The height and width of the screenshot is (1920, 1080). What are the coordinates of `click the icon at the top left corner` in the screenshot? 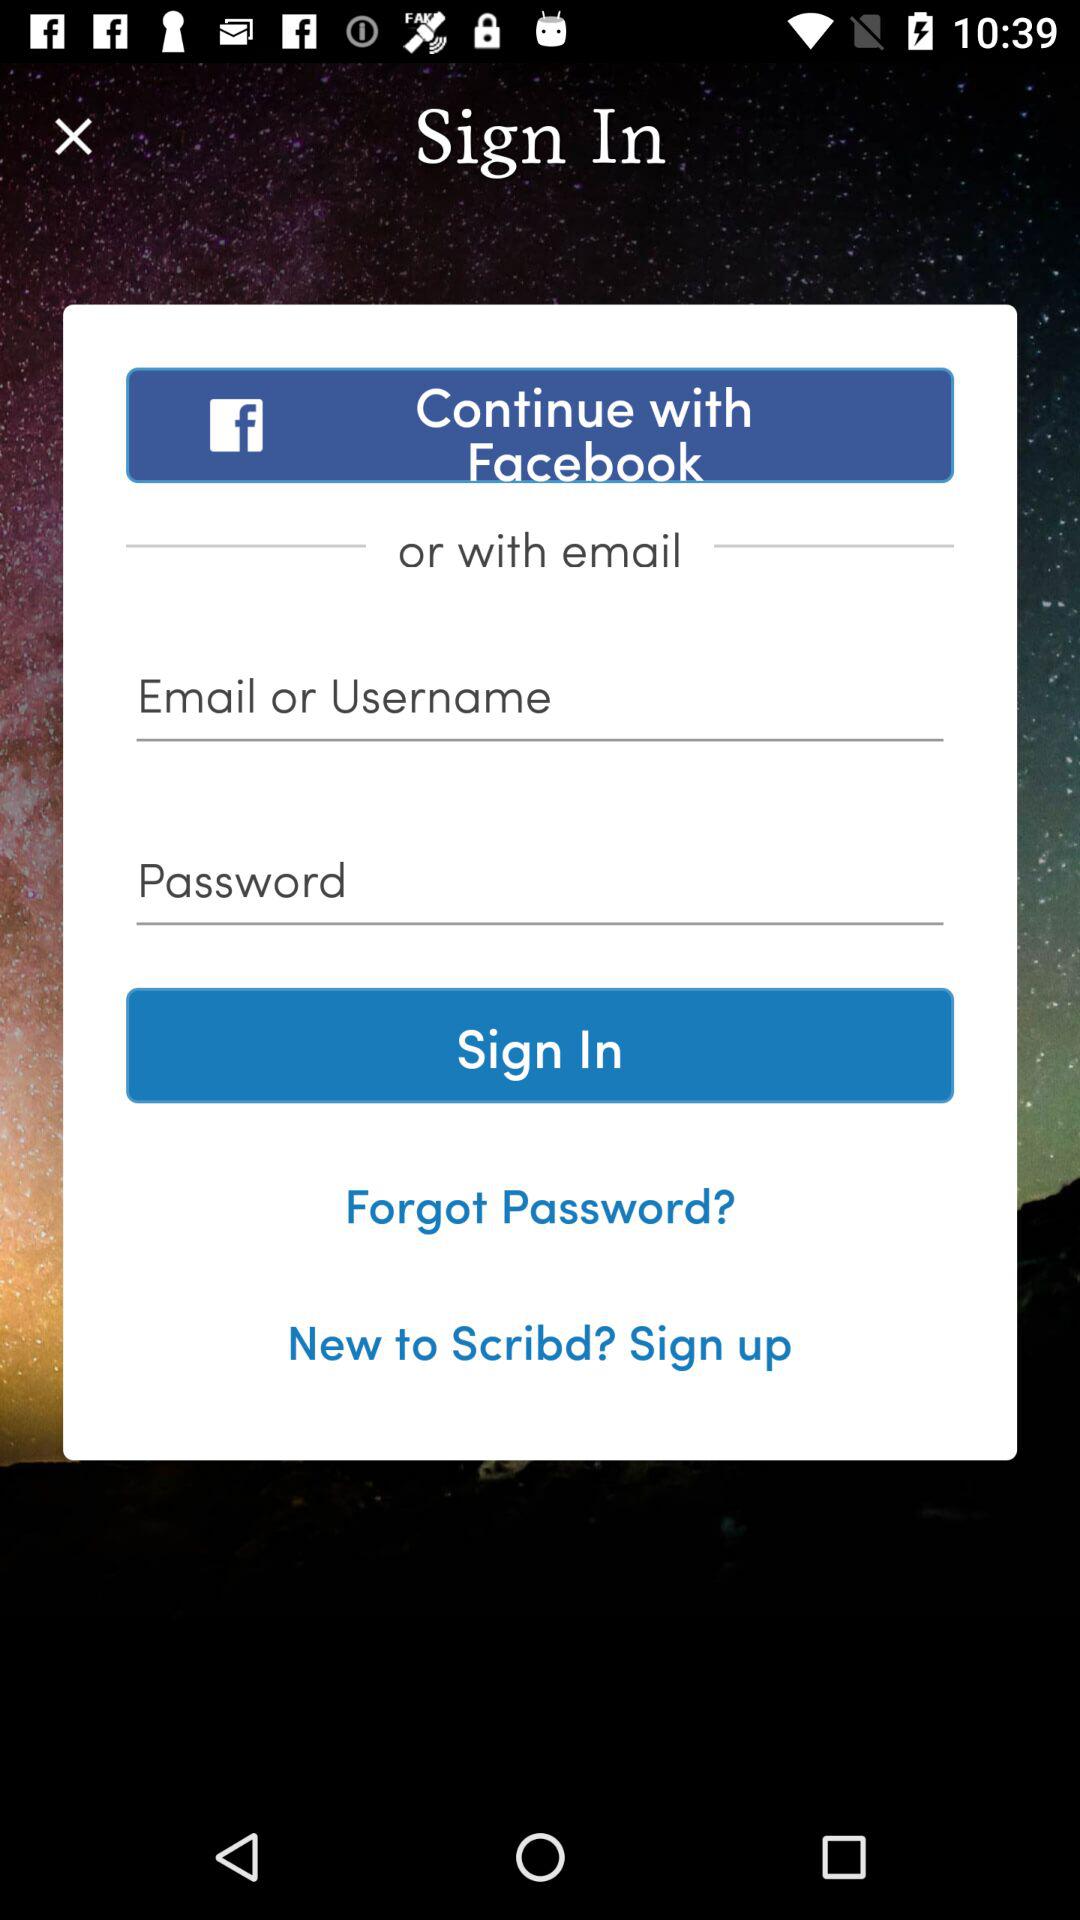 It's located at (73, 136).